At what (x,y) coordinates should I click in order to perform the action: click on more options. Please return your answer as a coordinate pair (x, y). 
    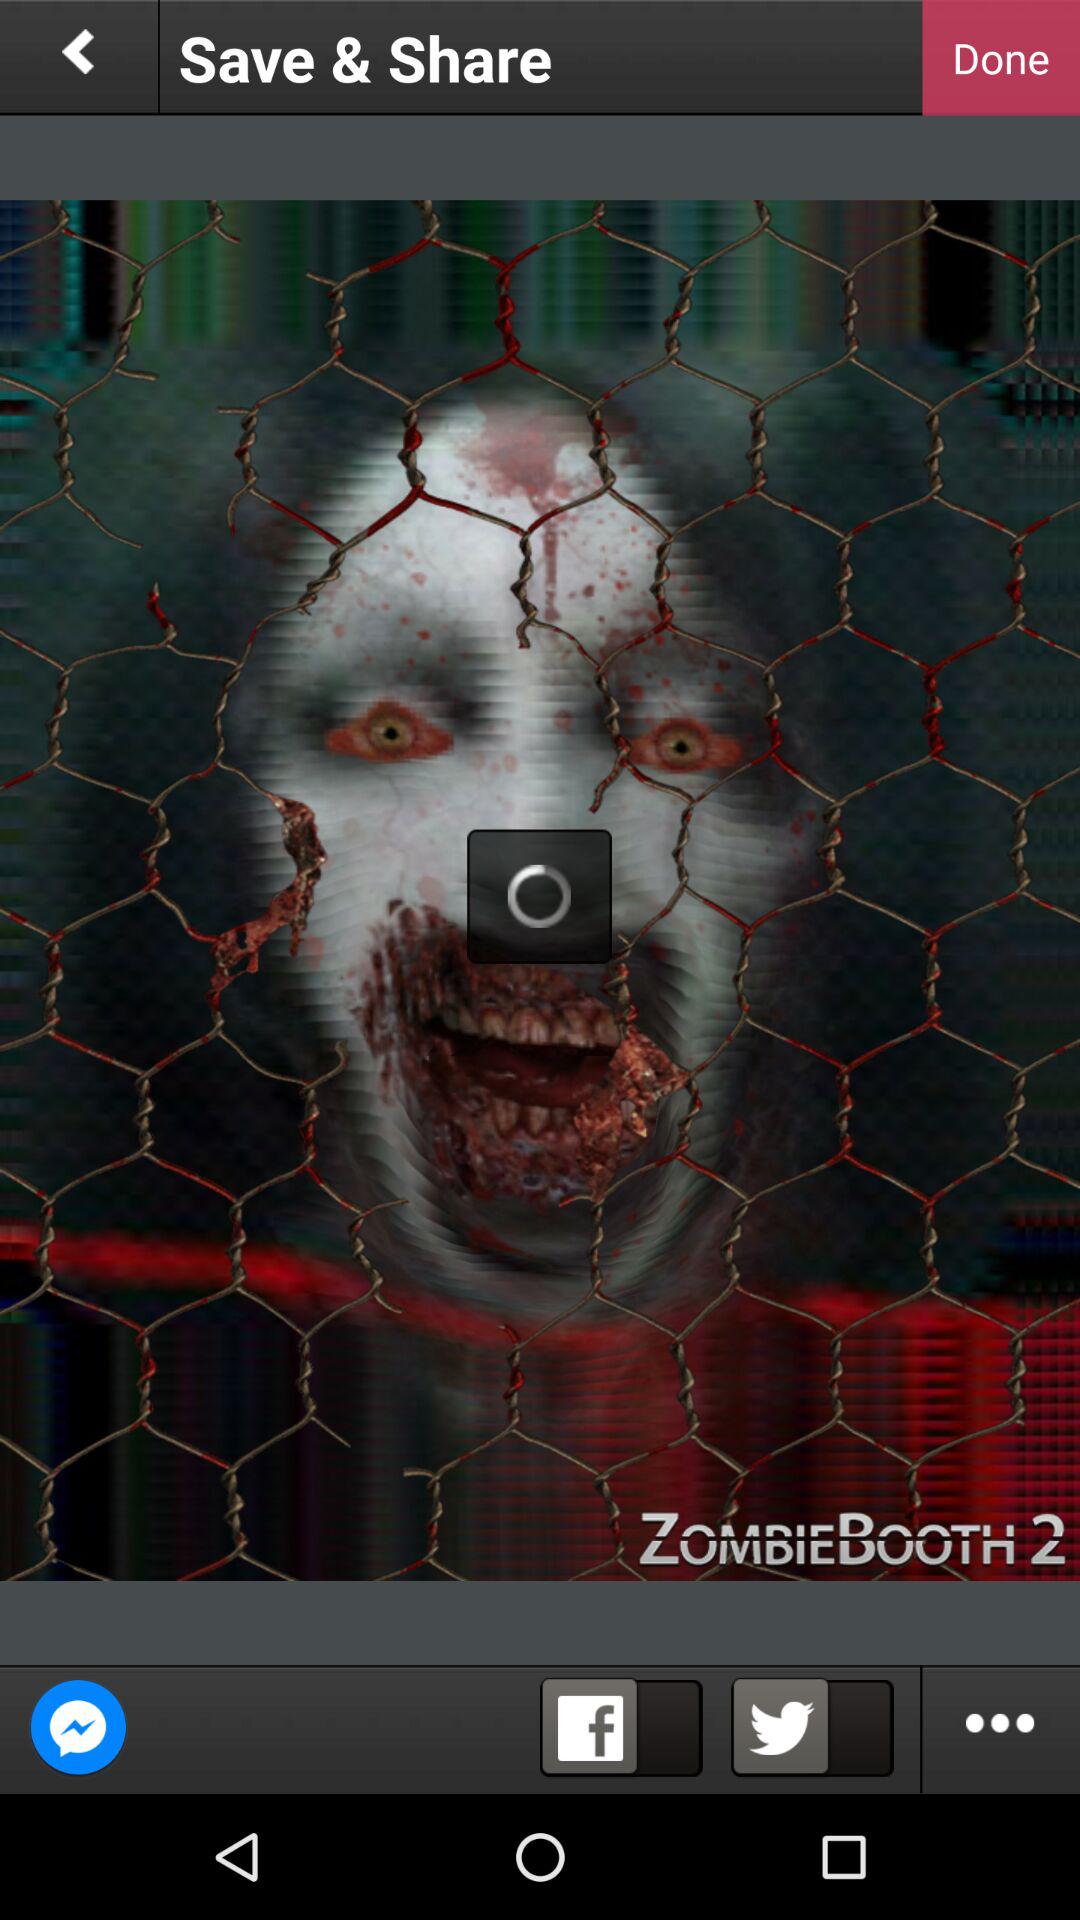
    Looking at the image, I should click on (1001, 1729).